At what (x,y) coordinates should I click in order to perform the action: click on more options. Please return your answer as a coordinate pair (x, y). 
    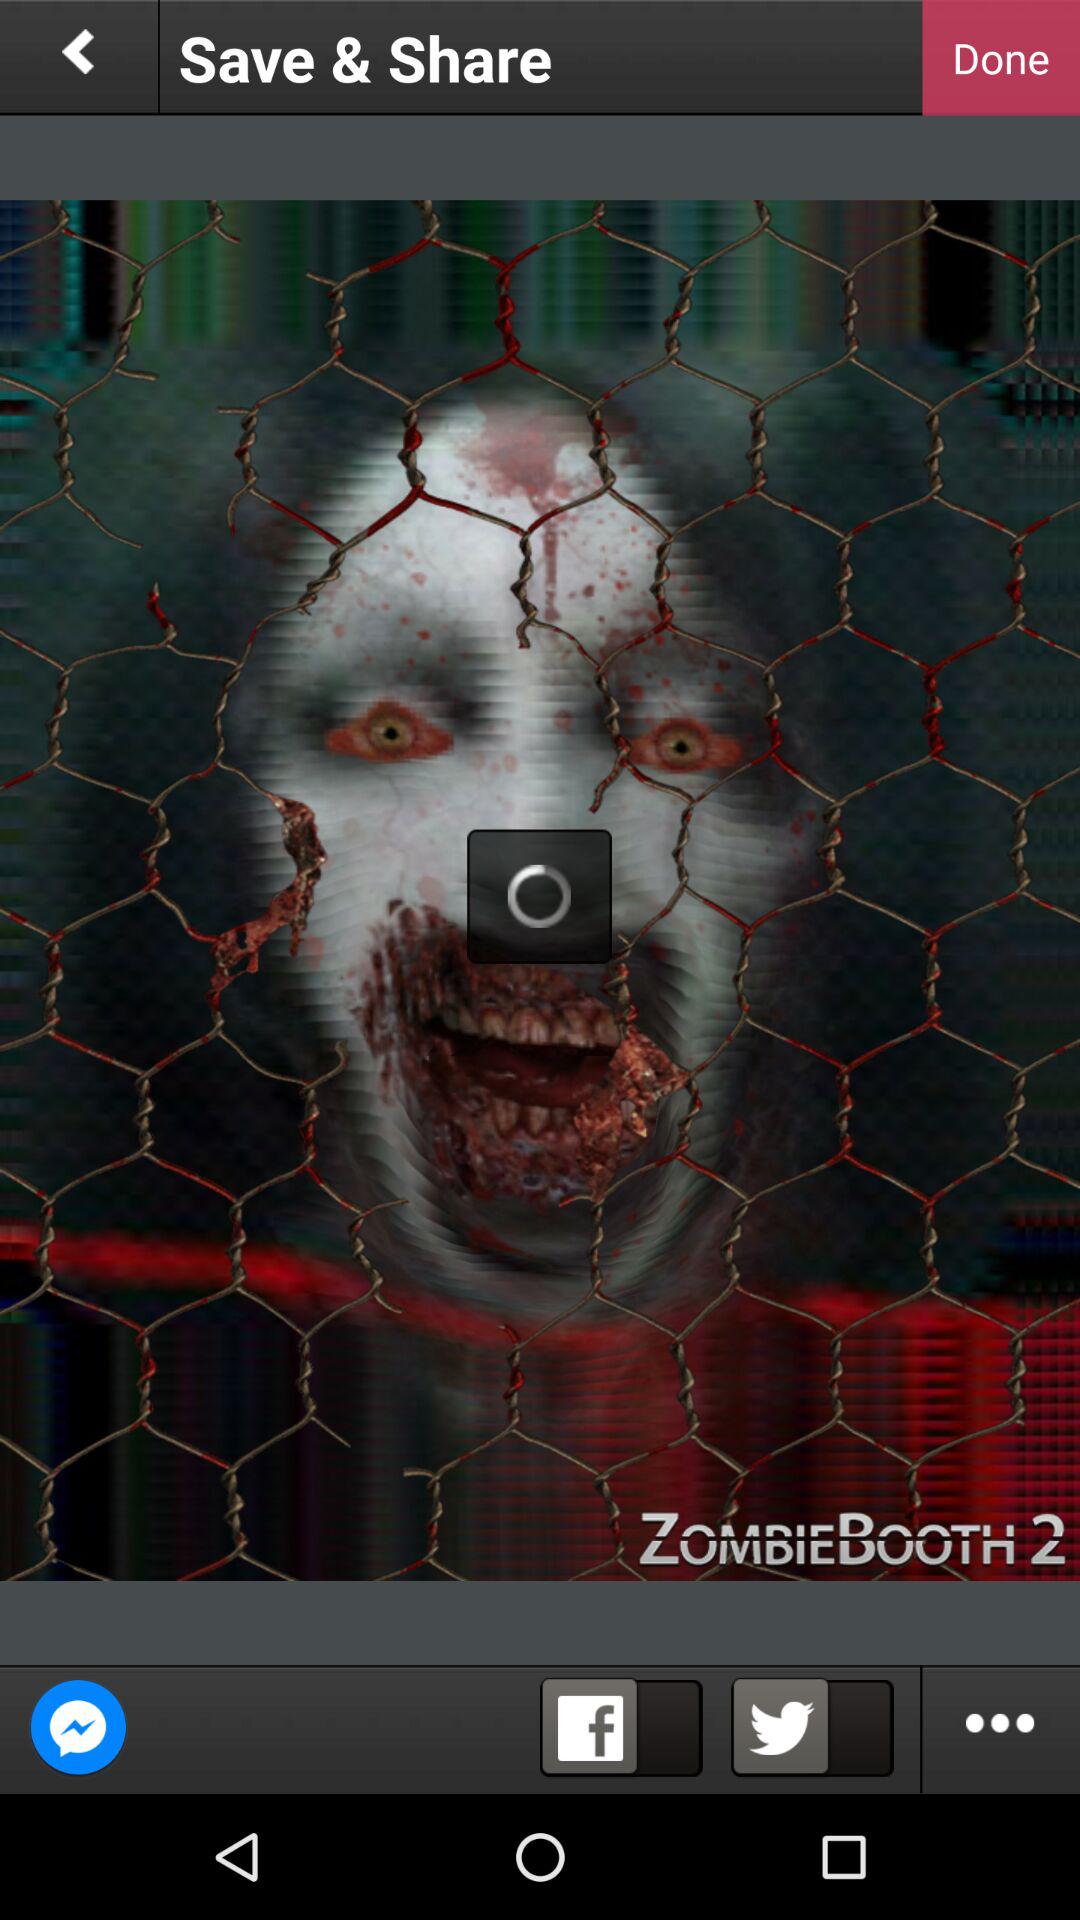
    Looking at the image, I should click on (1001, 1729).